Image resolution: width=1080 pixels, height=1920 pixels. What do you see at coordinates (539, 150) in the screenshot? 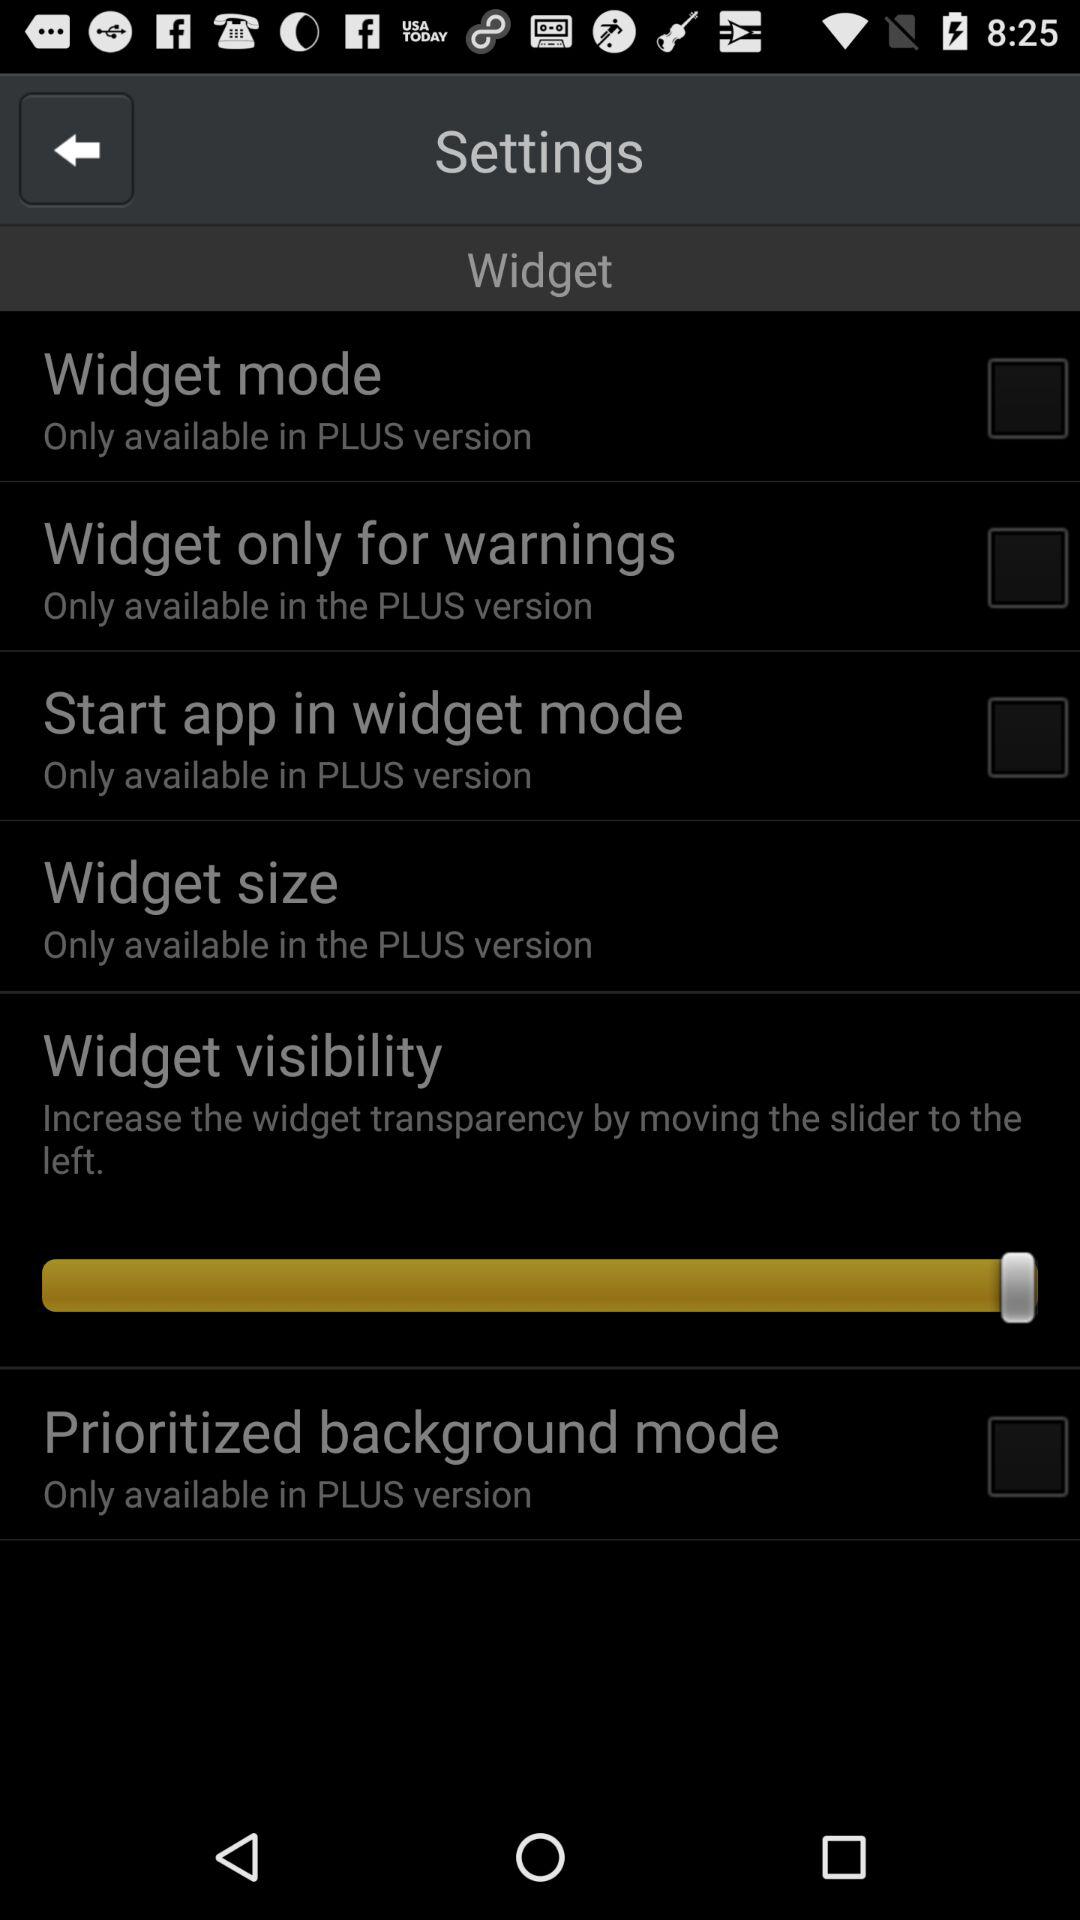
I see `jump to settings icon` at bounding box center [539, 150].